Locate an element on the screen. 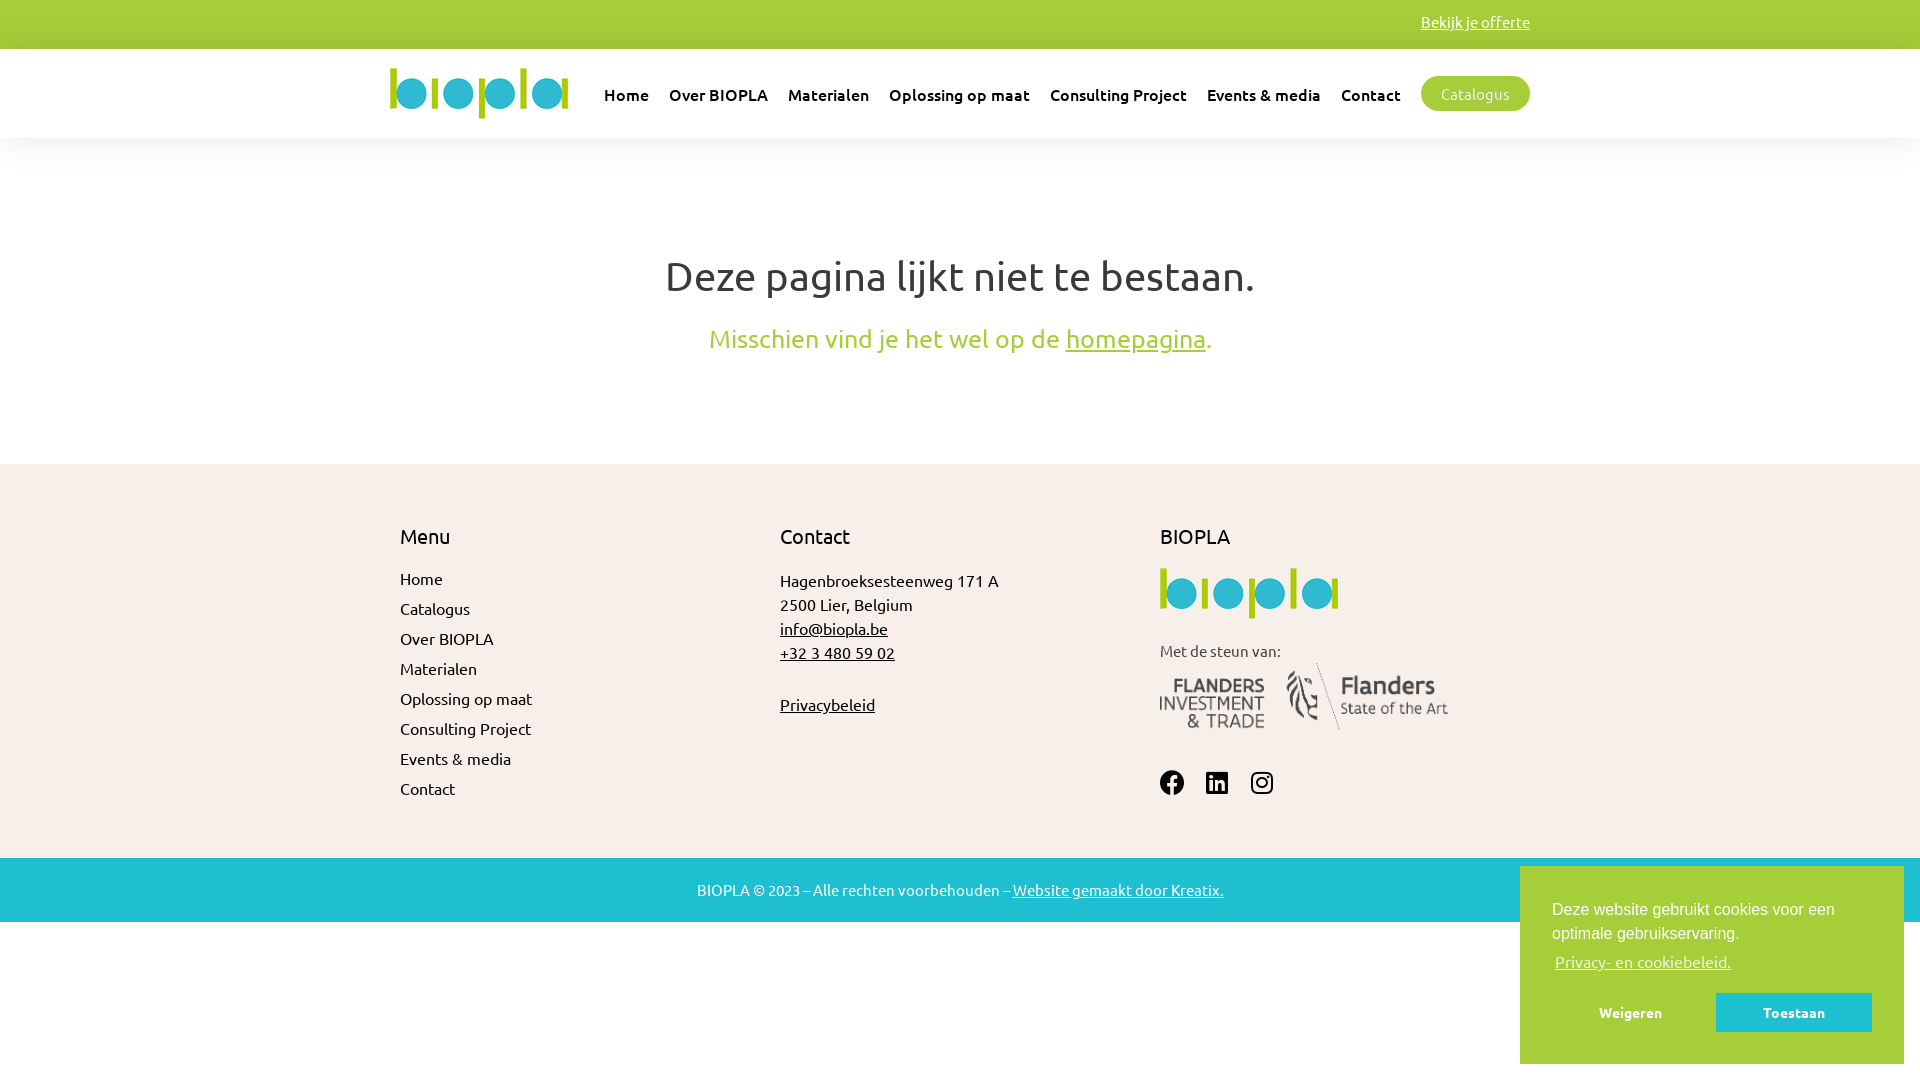  homepagina is located at coordinates (1136, 338).